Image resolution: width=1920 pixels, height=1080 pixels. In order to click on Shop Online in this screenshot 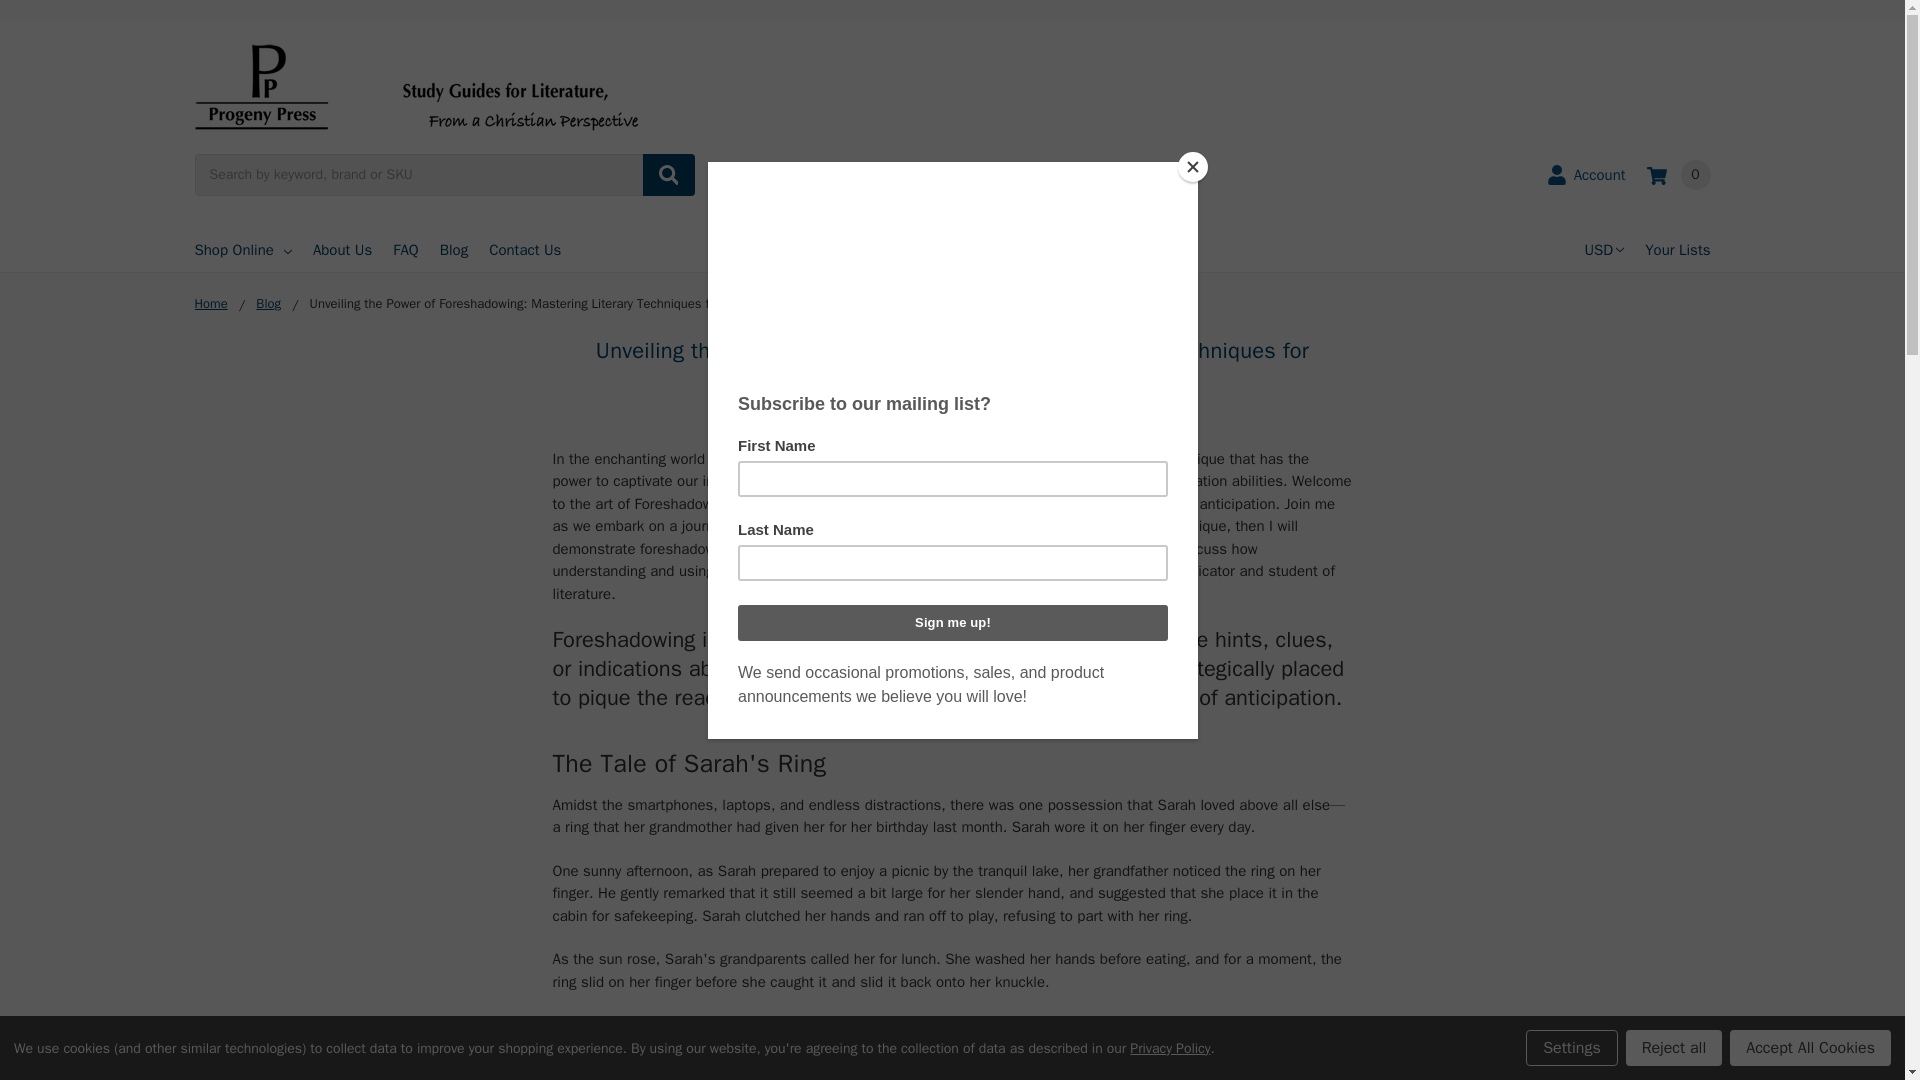, I will do `click(242, 250)`.